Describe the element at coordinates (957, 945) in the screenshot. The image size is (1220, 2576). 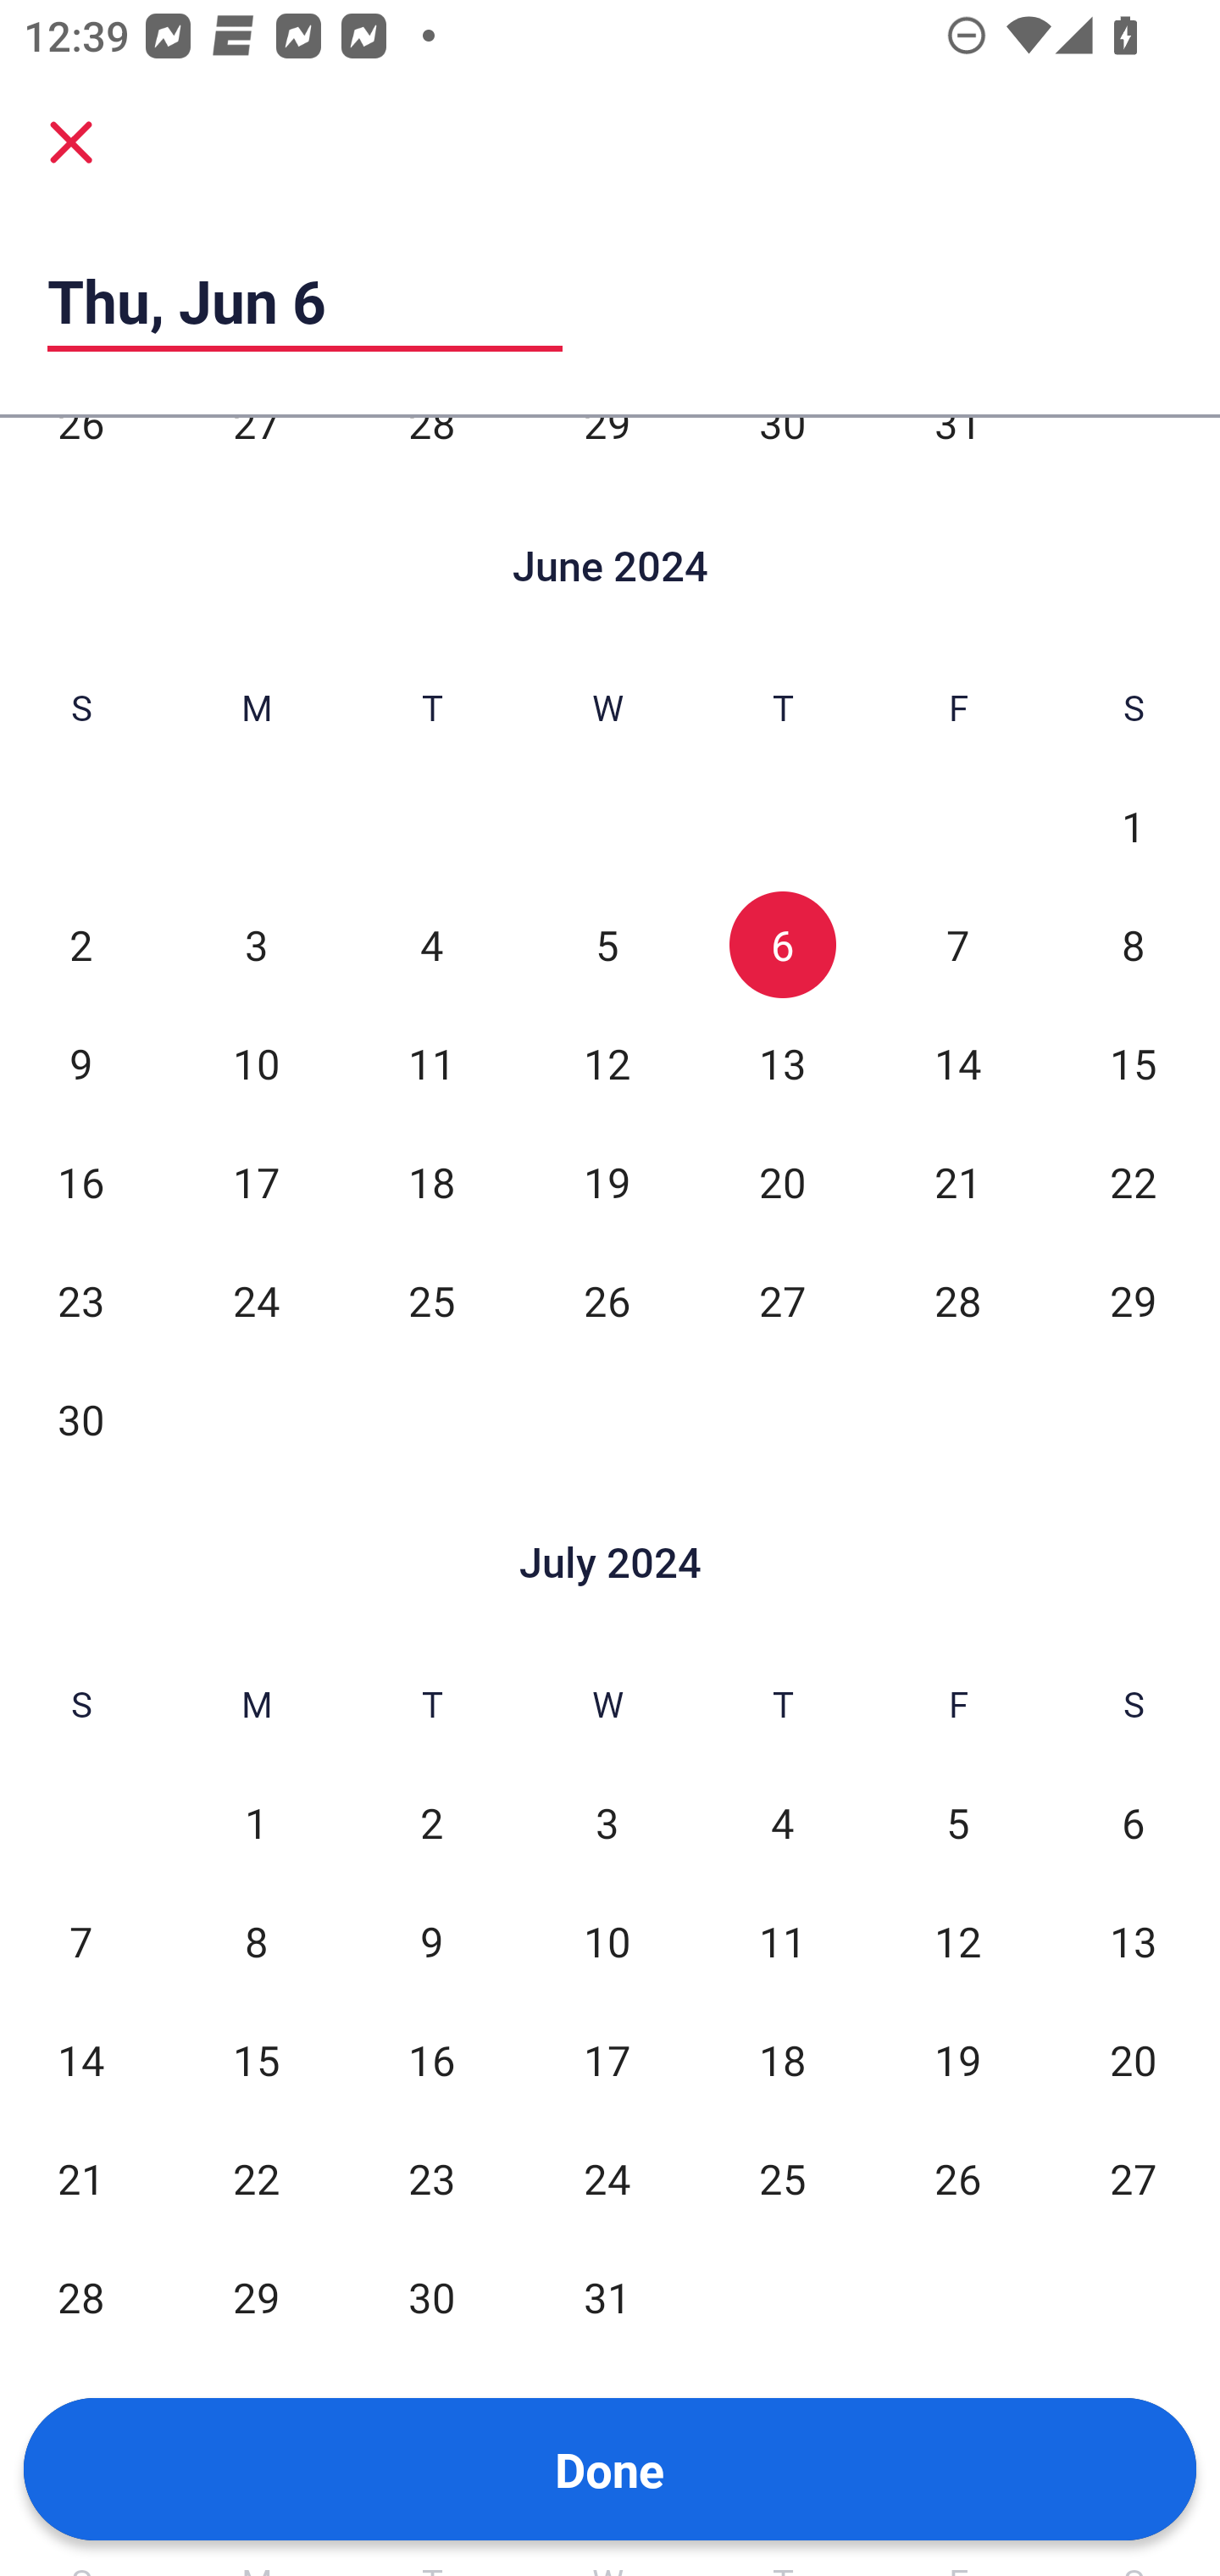
I see `7 Fri, Jun 7, Not Selected` at that location.